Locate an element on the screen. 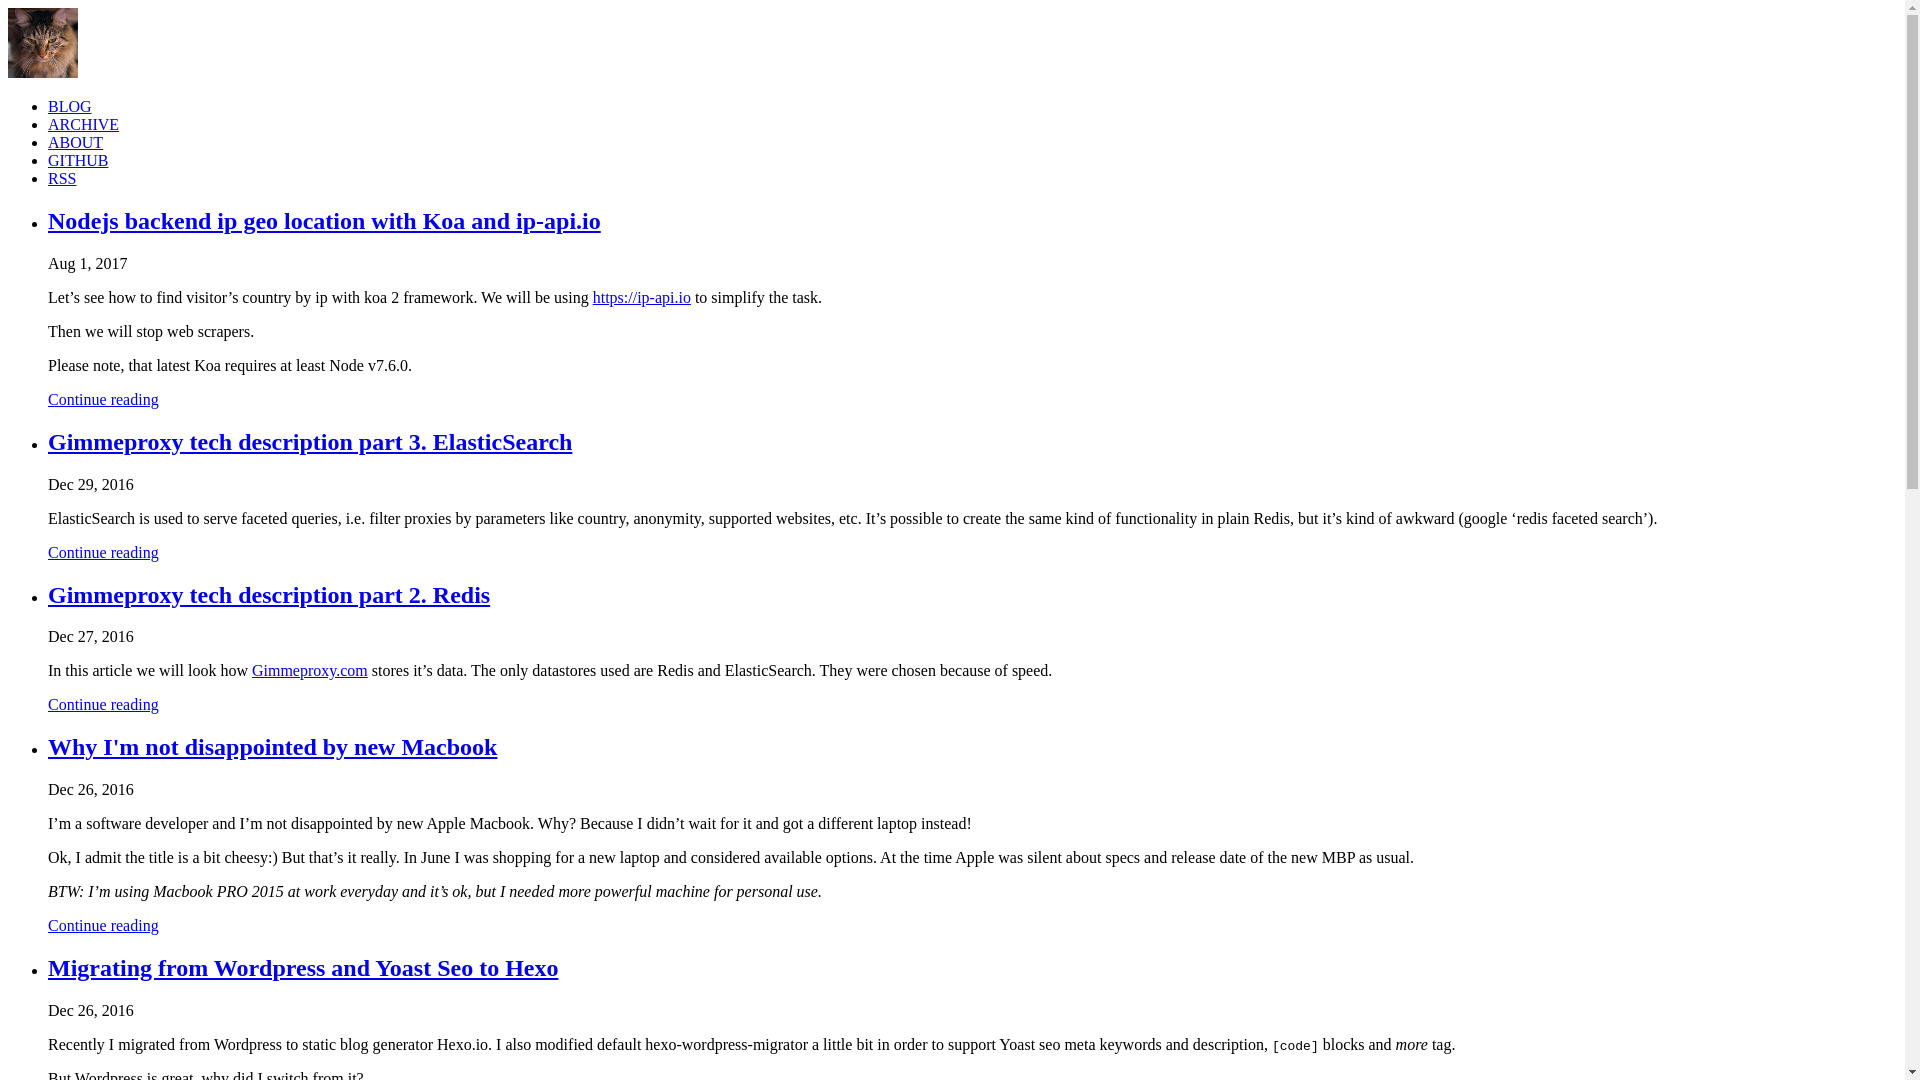  ABOUT is located at coordinates (76, 142).